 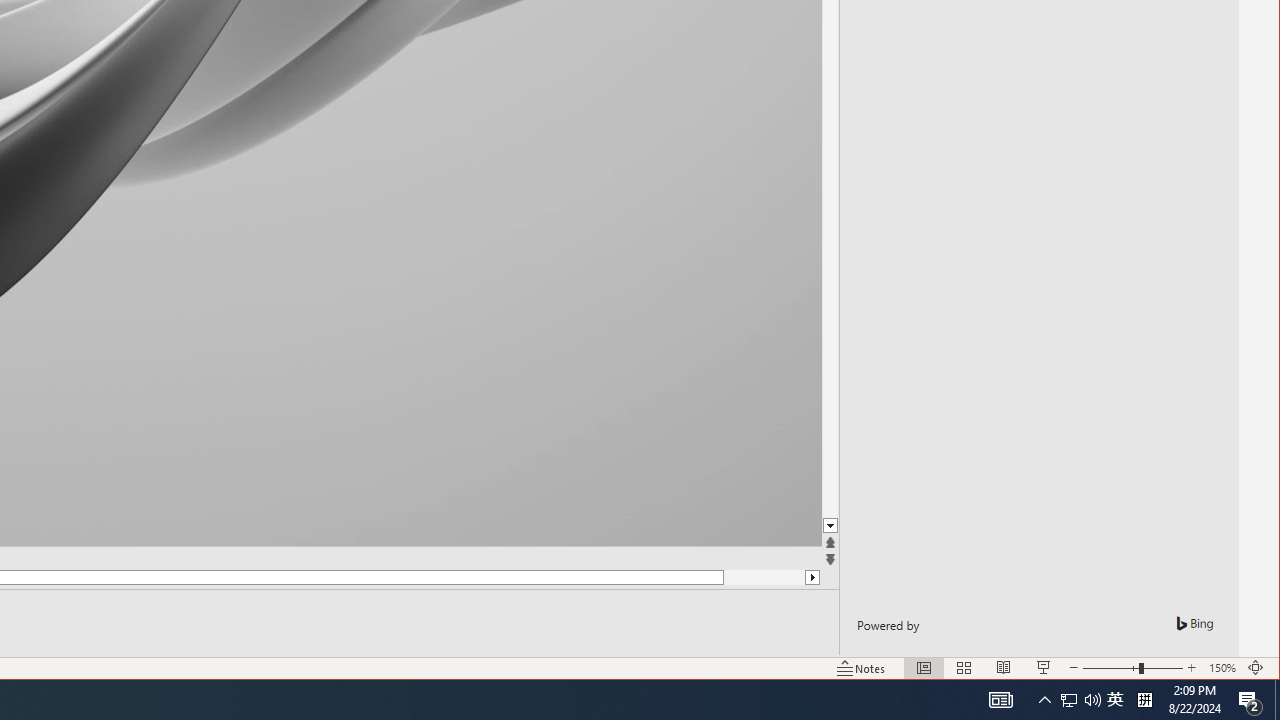 I want to click on User Promoted Notification Area, so click(x=1080, y=700).